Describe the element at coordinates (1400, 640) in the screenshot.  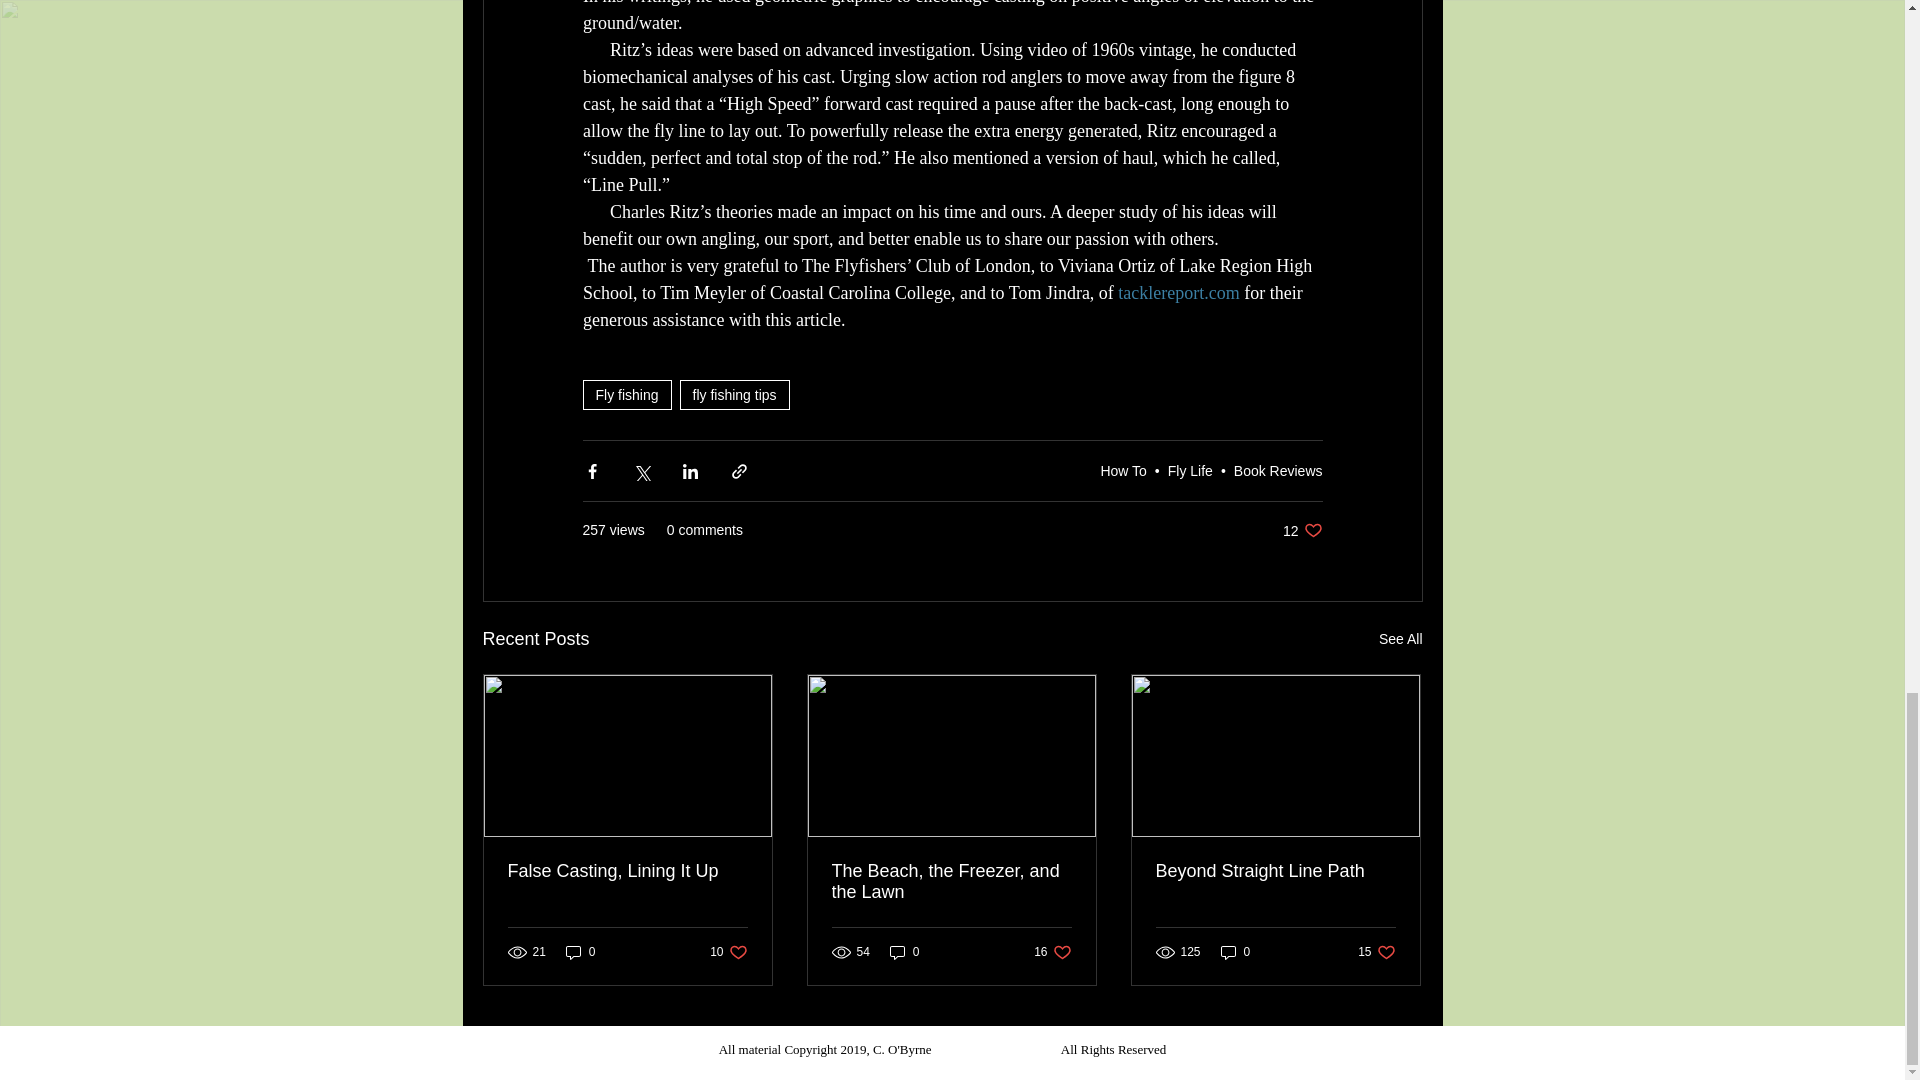
I see `How To` at that location.